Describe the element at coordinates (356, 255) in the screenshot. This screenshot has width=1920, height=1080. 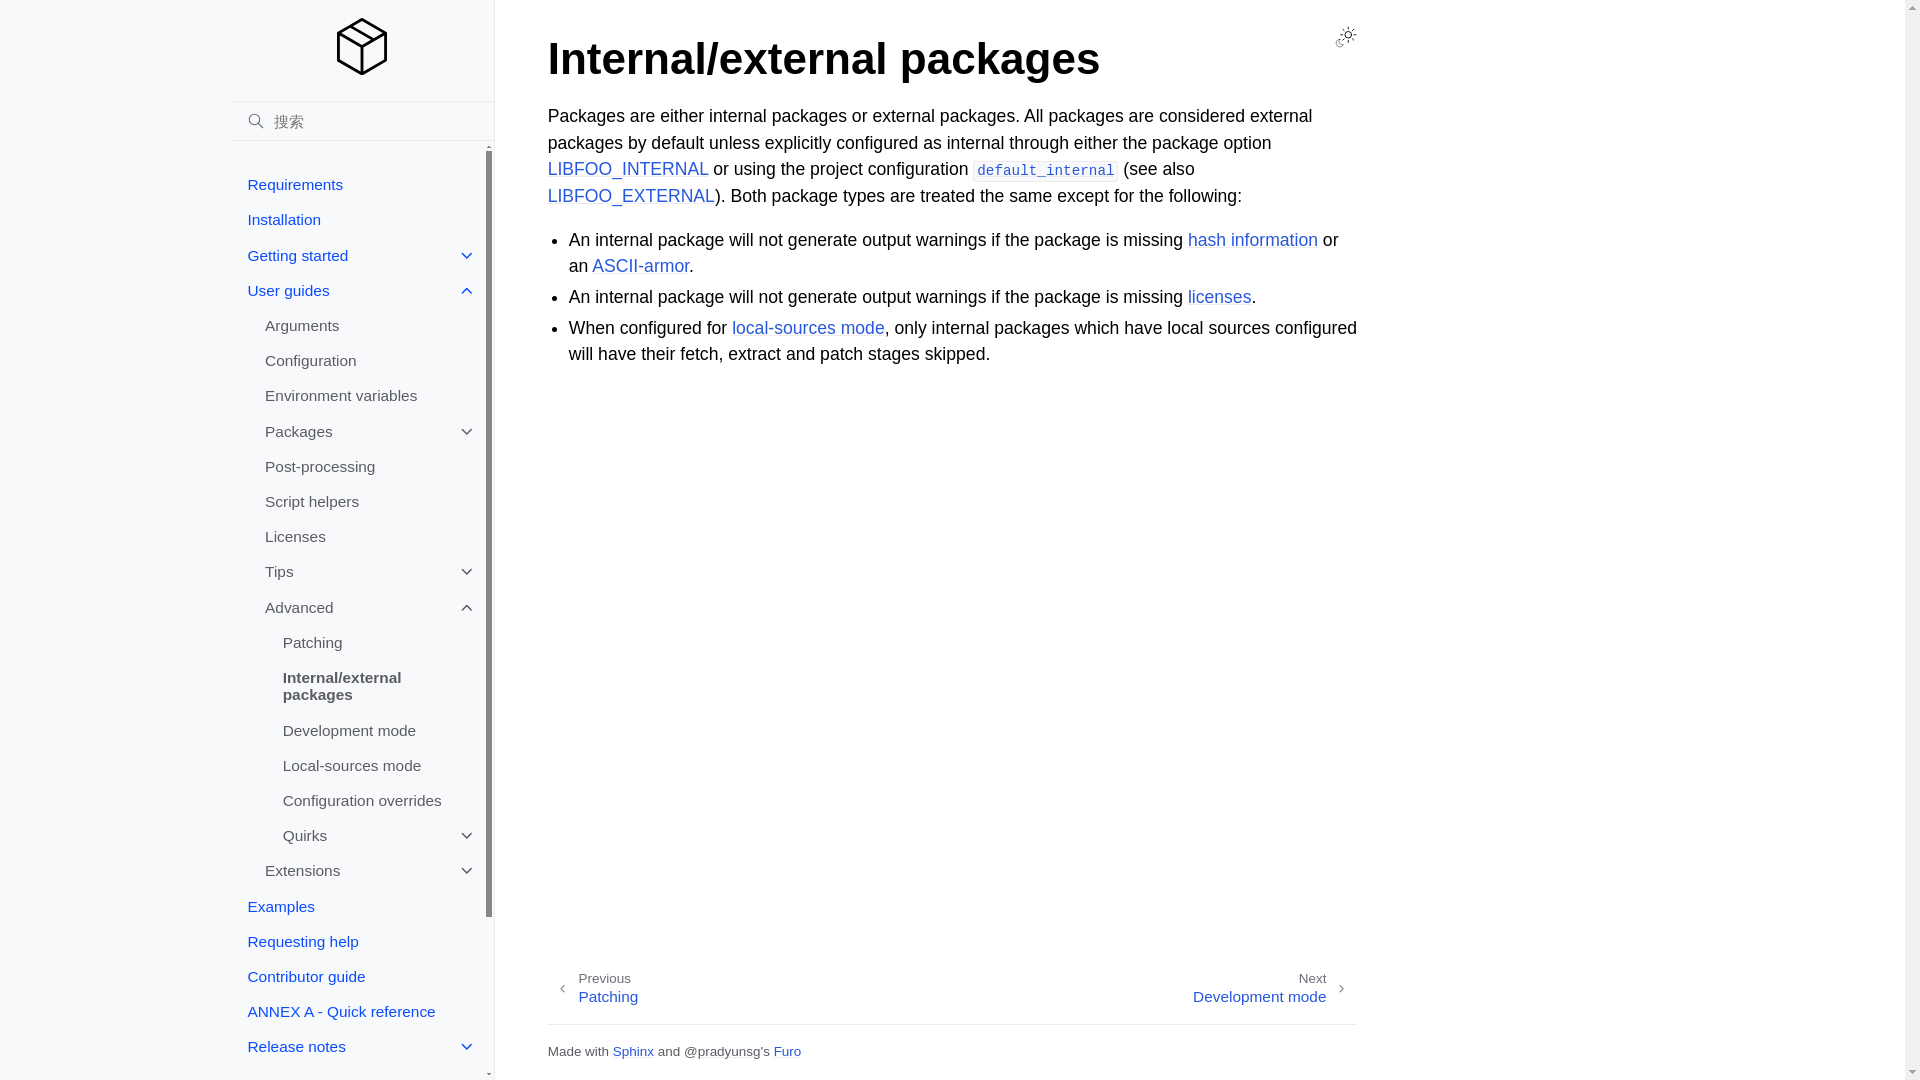
I see `Getting started` at that location.